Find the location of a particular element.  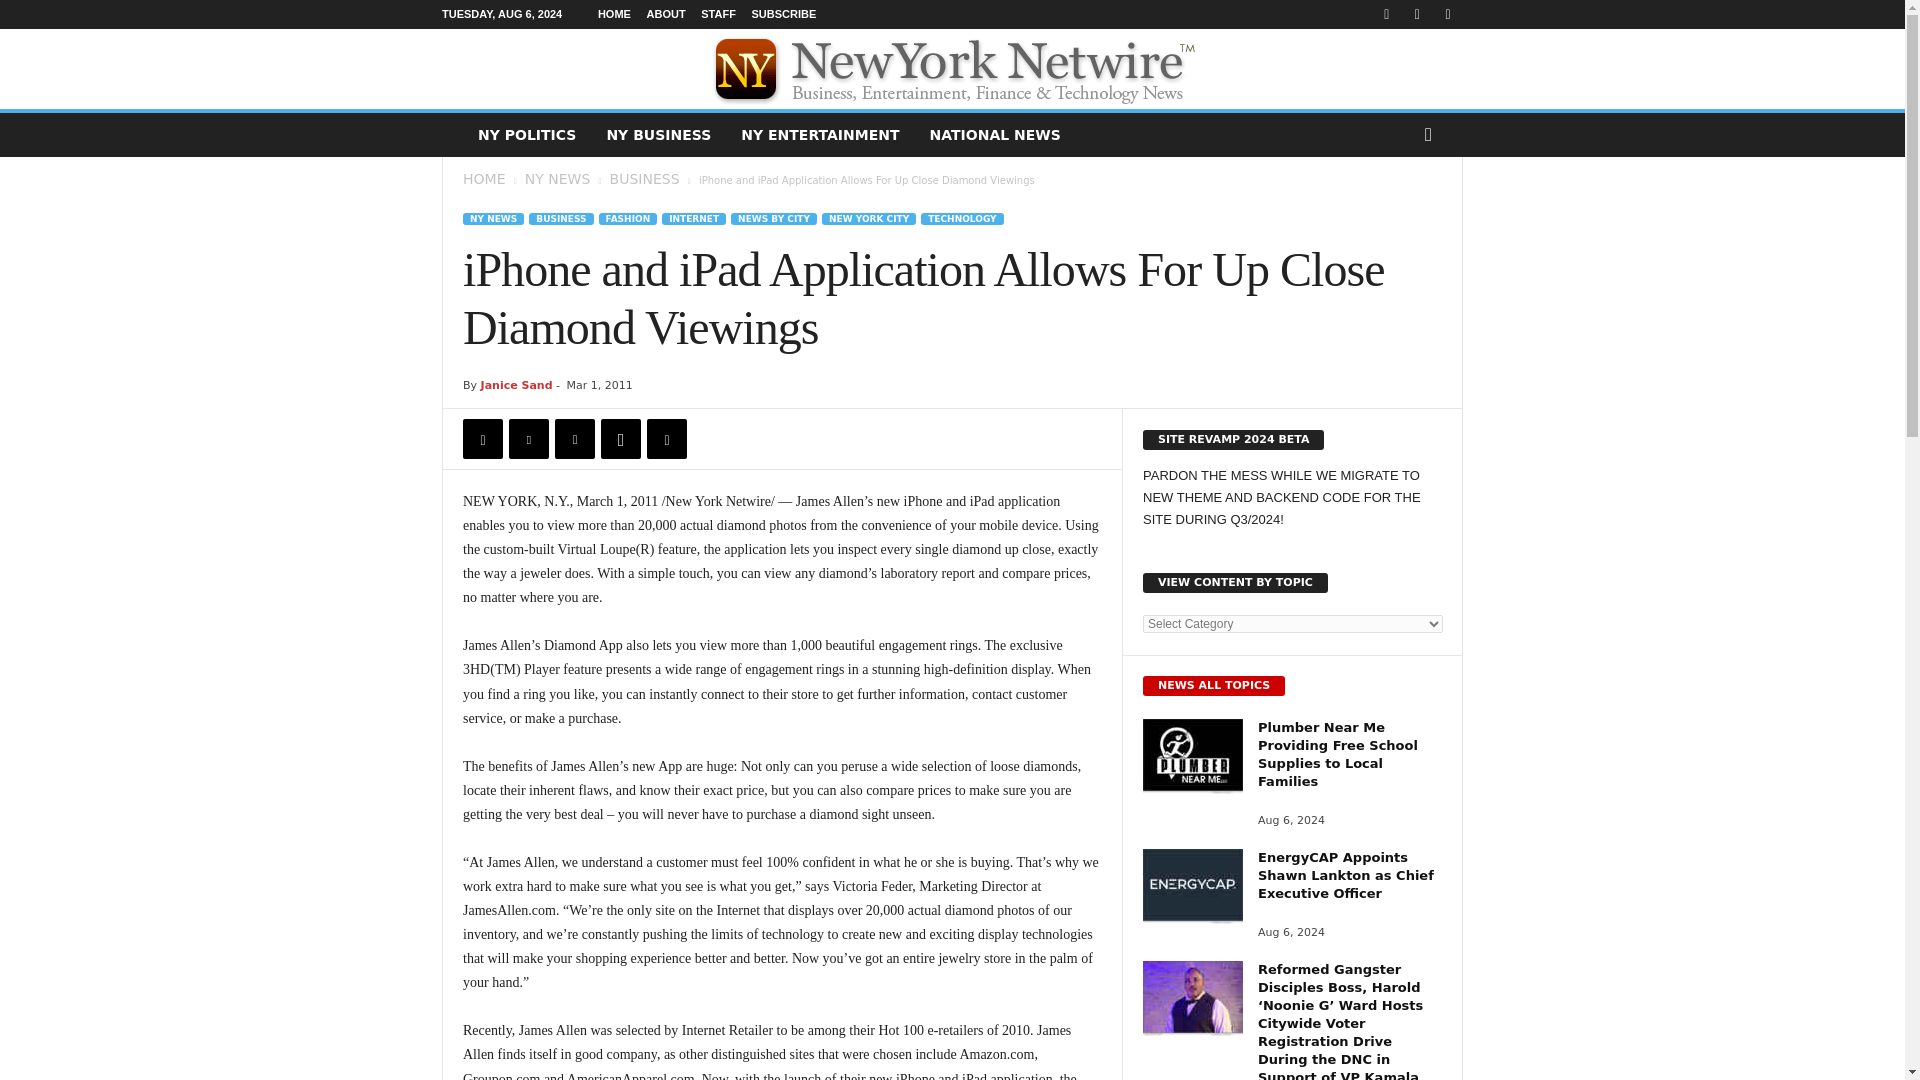

View all posts in Business is located at coordinates (644, 178).